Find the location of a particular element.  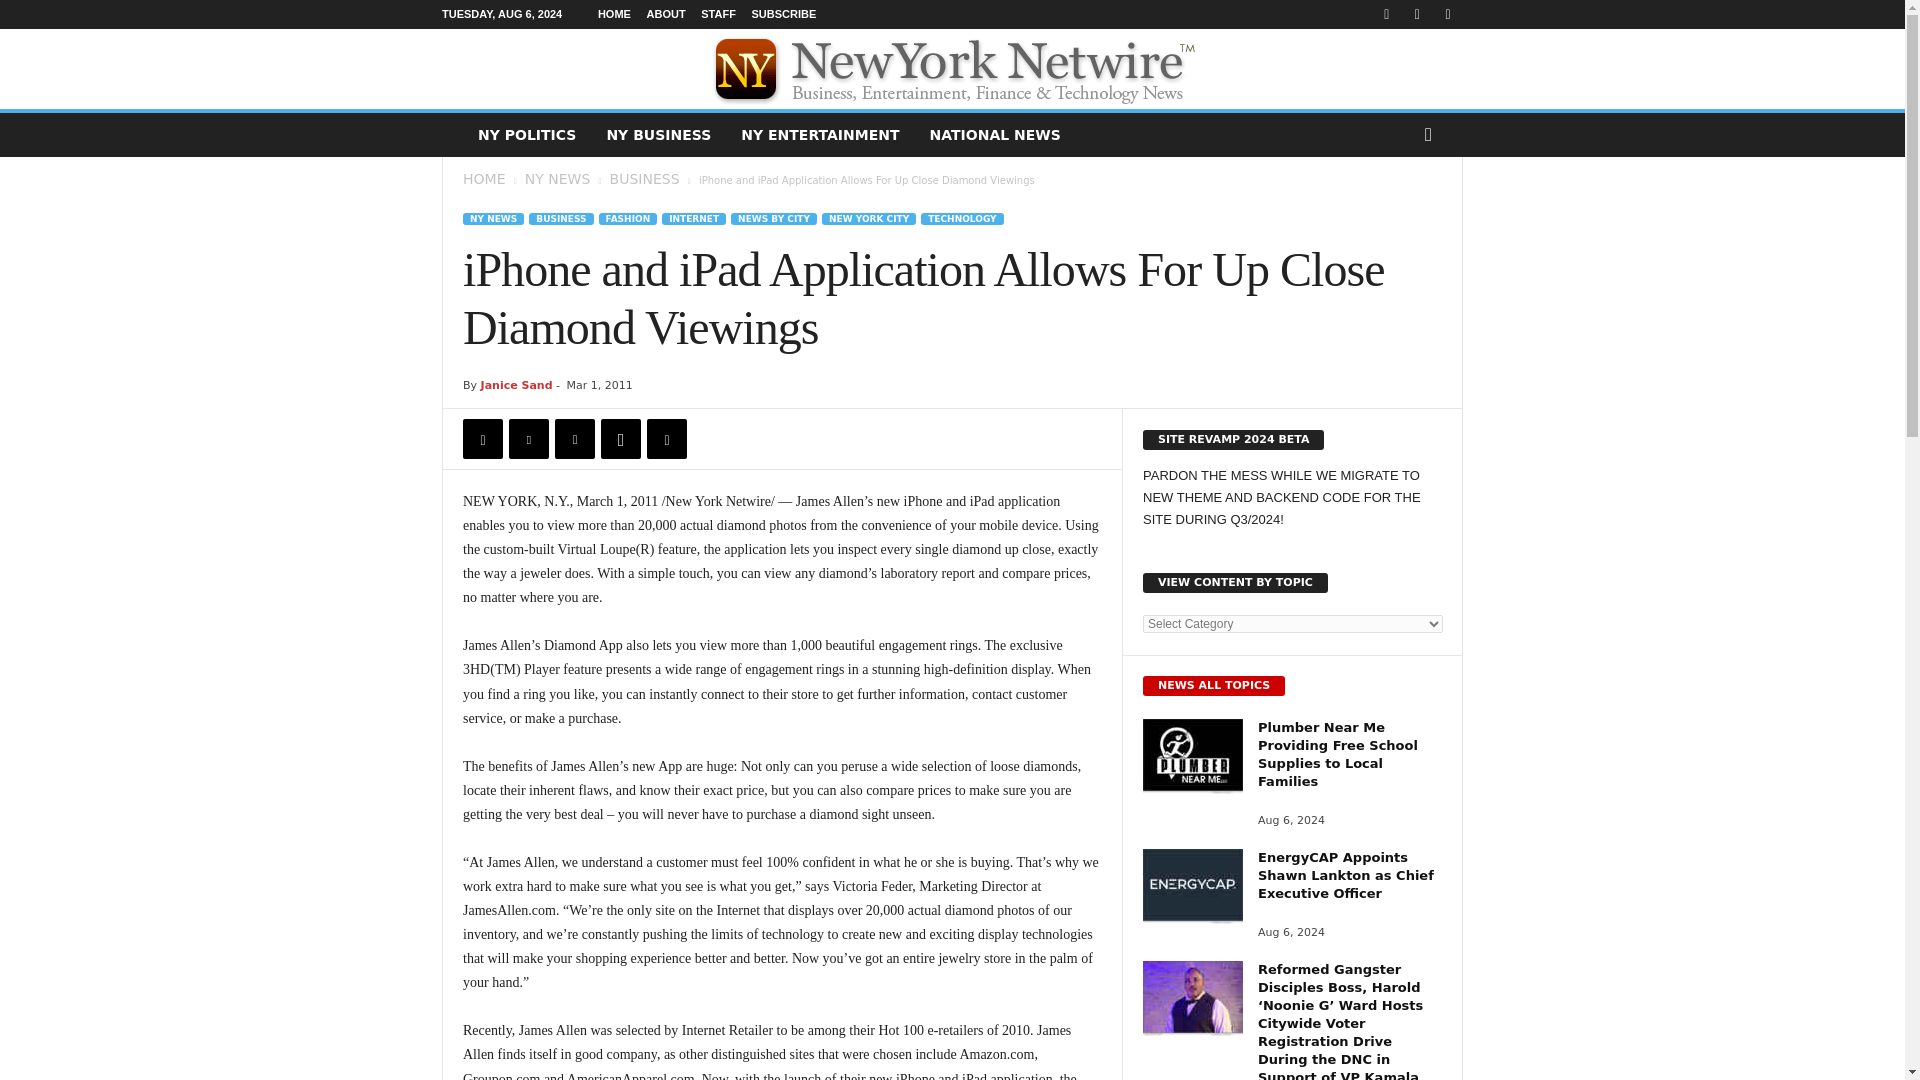

View all posts in Business is located at coordinates (644, 178).